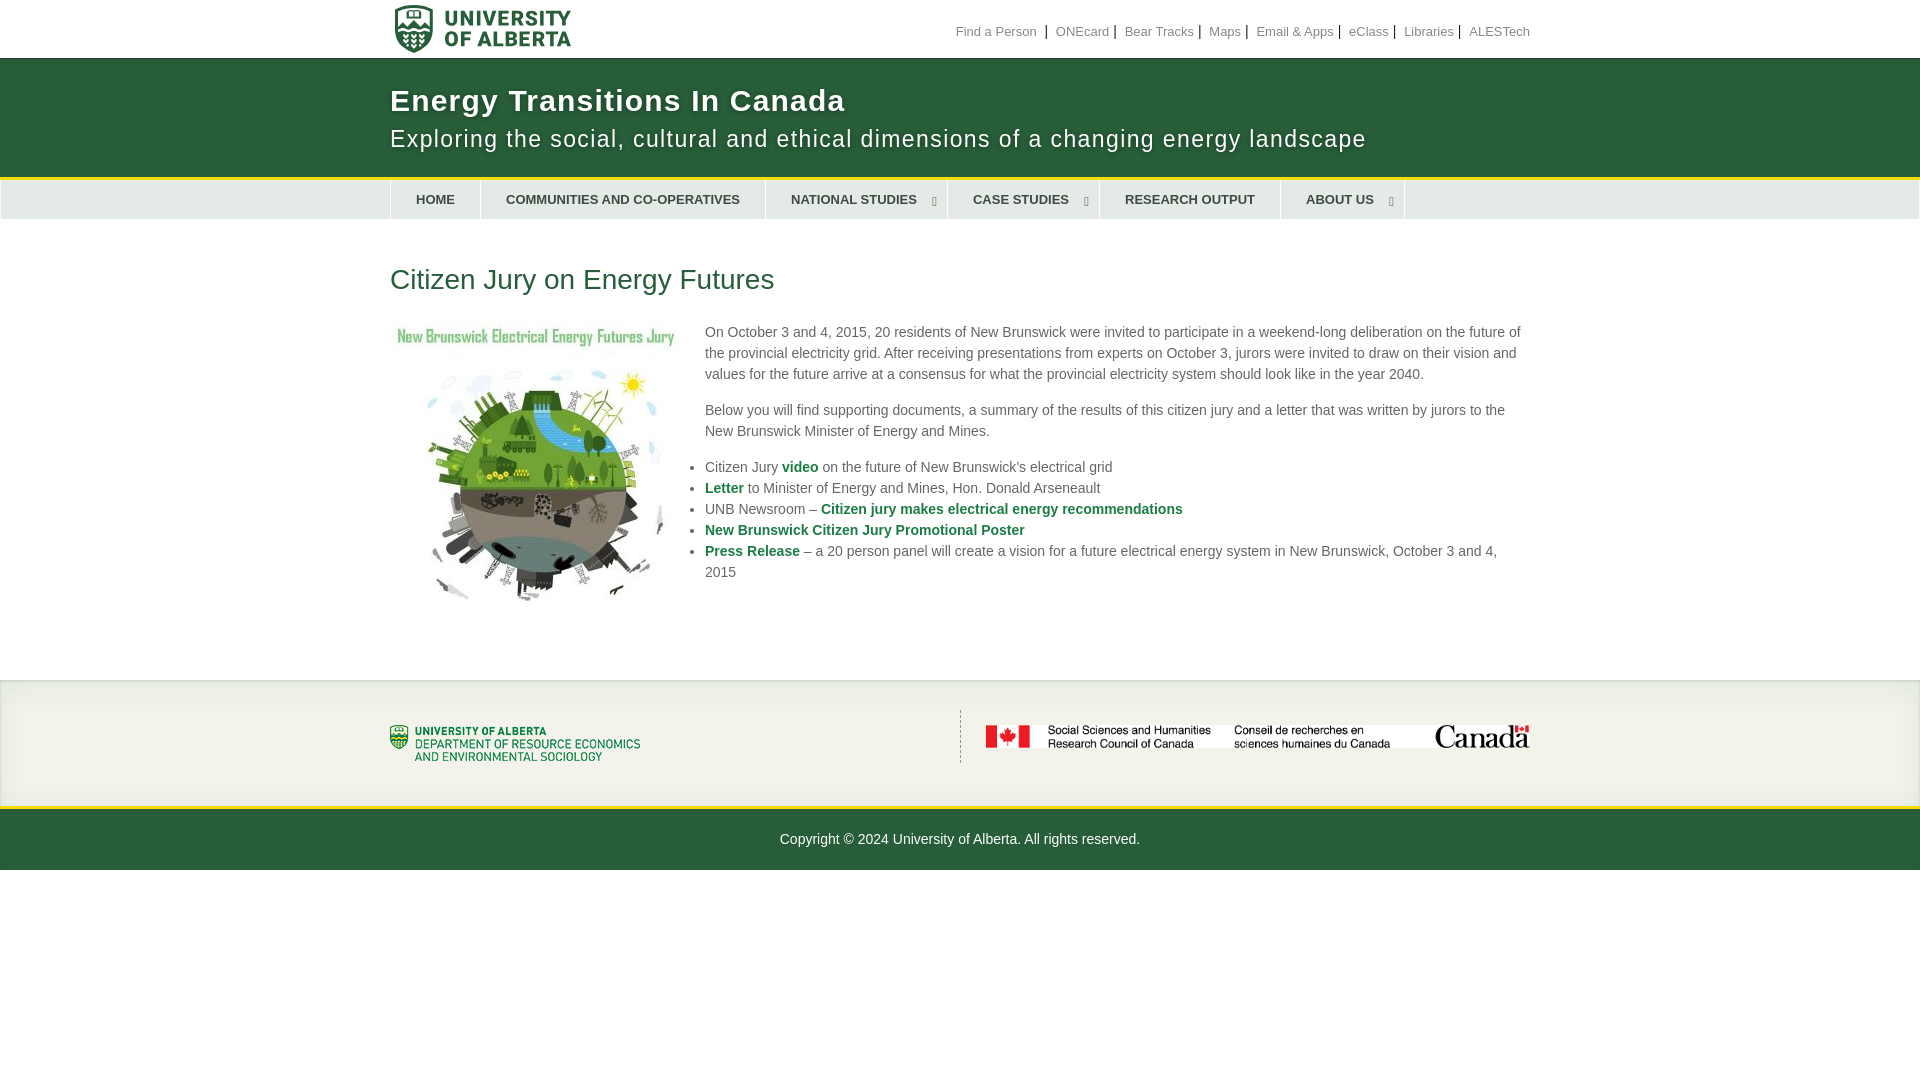  Describe the element at coordinates (996, 30) in the screenshot. I see `Find a Person` at that location.